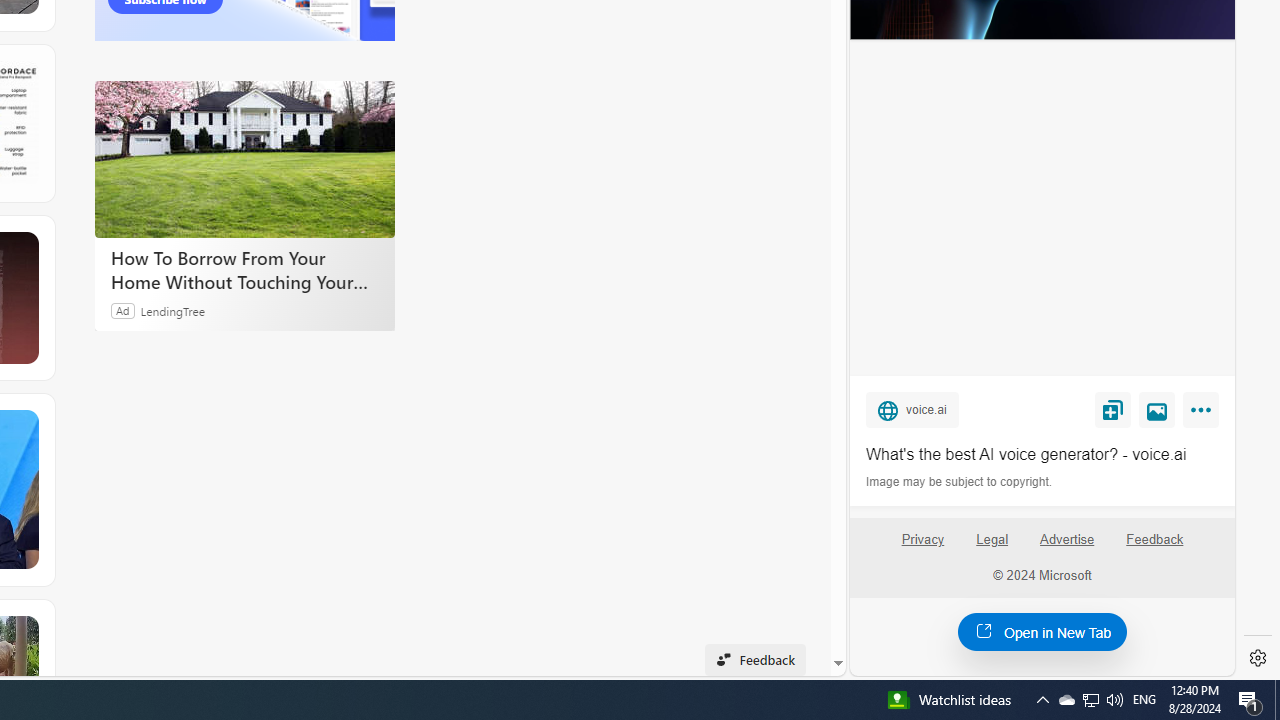 This screenshot has height=720, width=1280. Describe the element at coordinates (1155, 540) in the screenshot. I see `Feedback` at that location.